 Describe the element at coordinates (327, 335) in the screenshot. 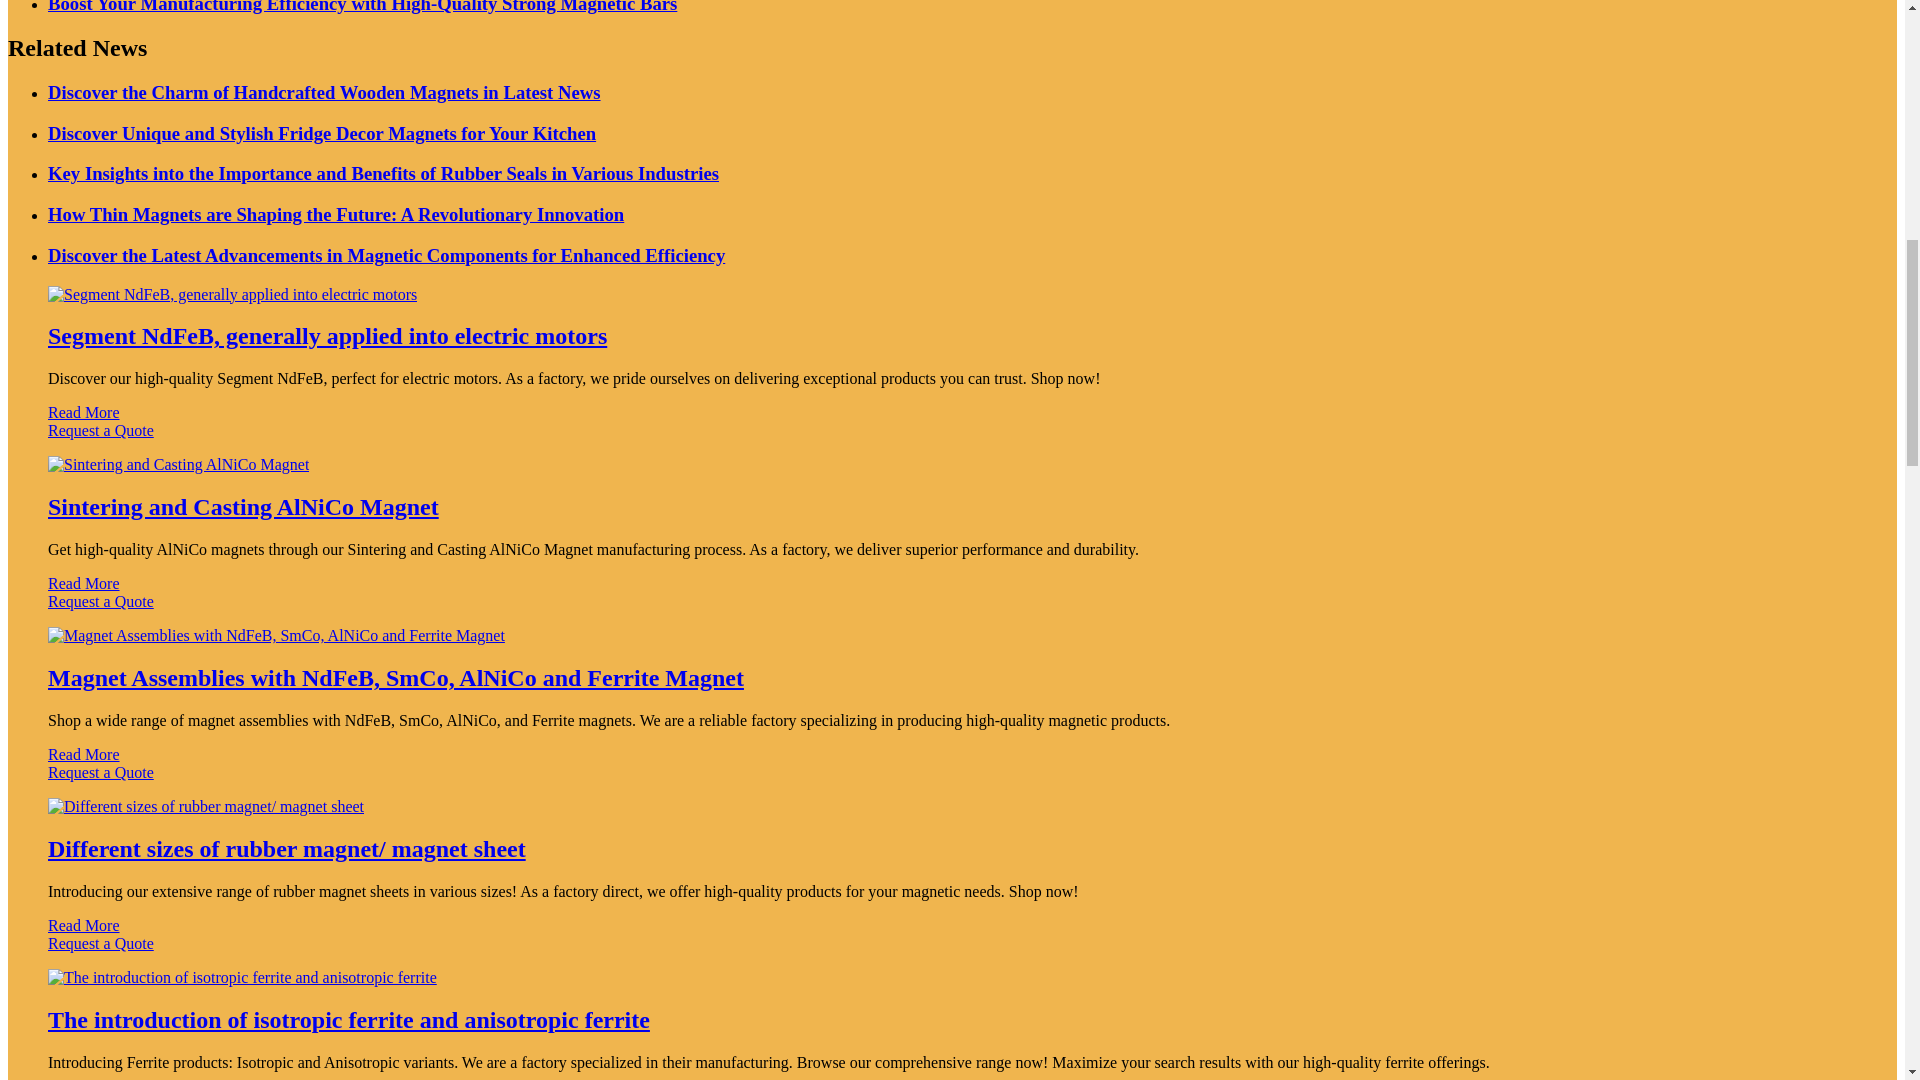

I see `Segment NdFeB, generally applied into electric motors` at that location.